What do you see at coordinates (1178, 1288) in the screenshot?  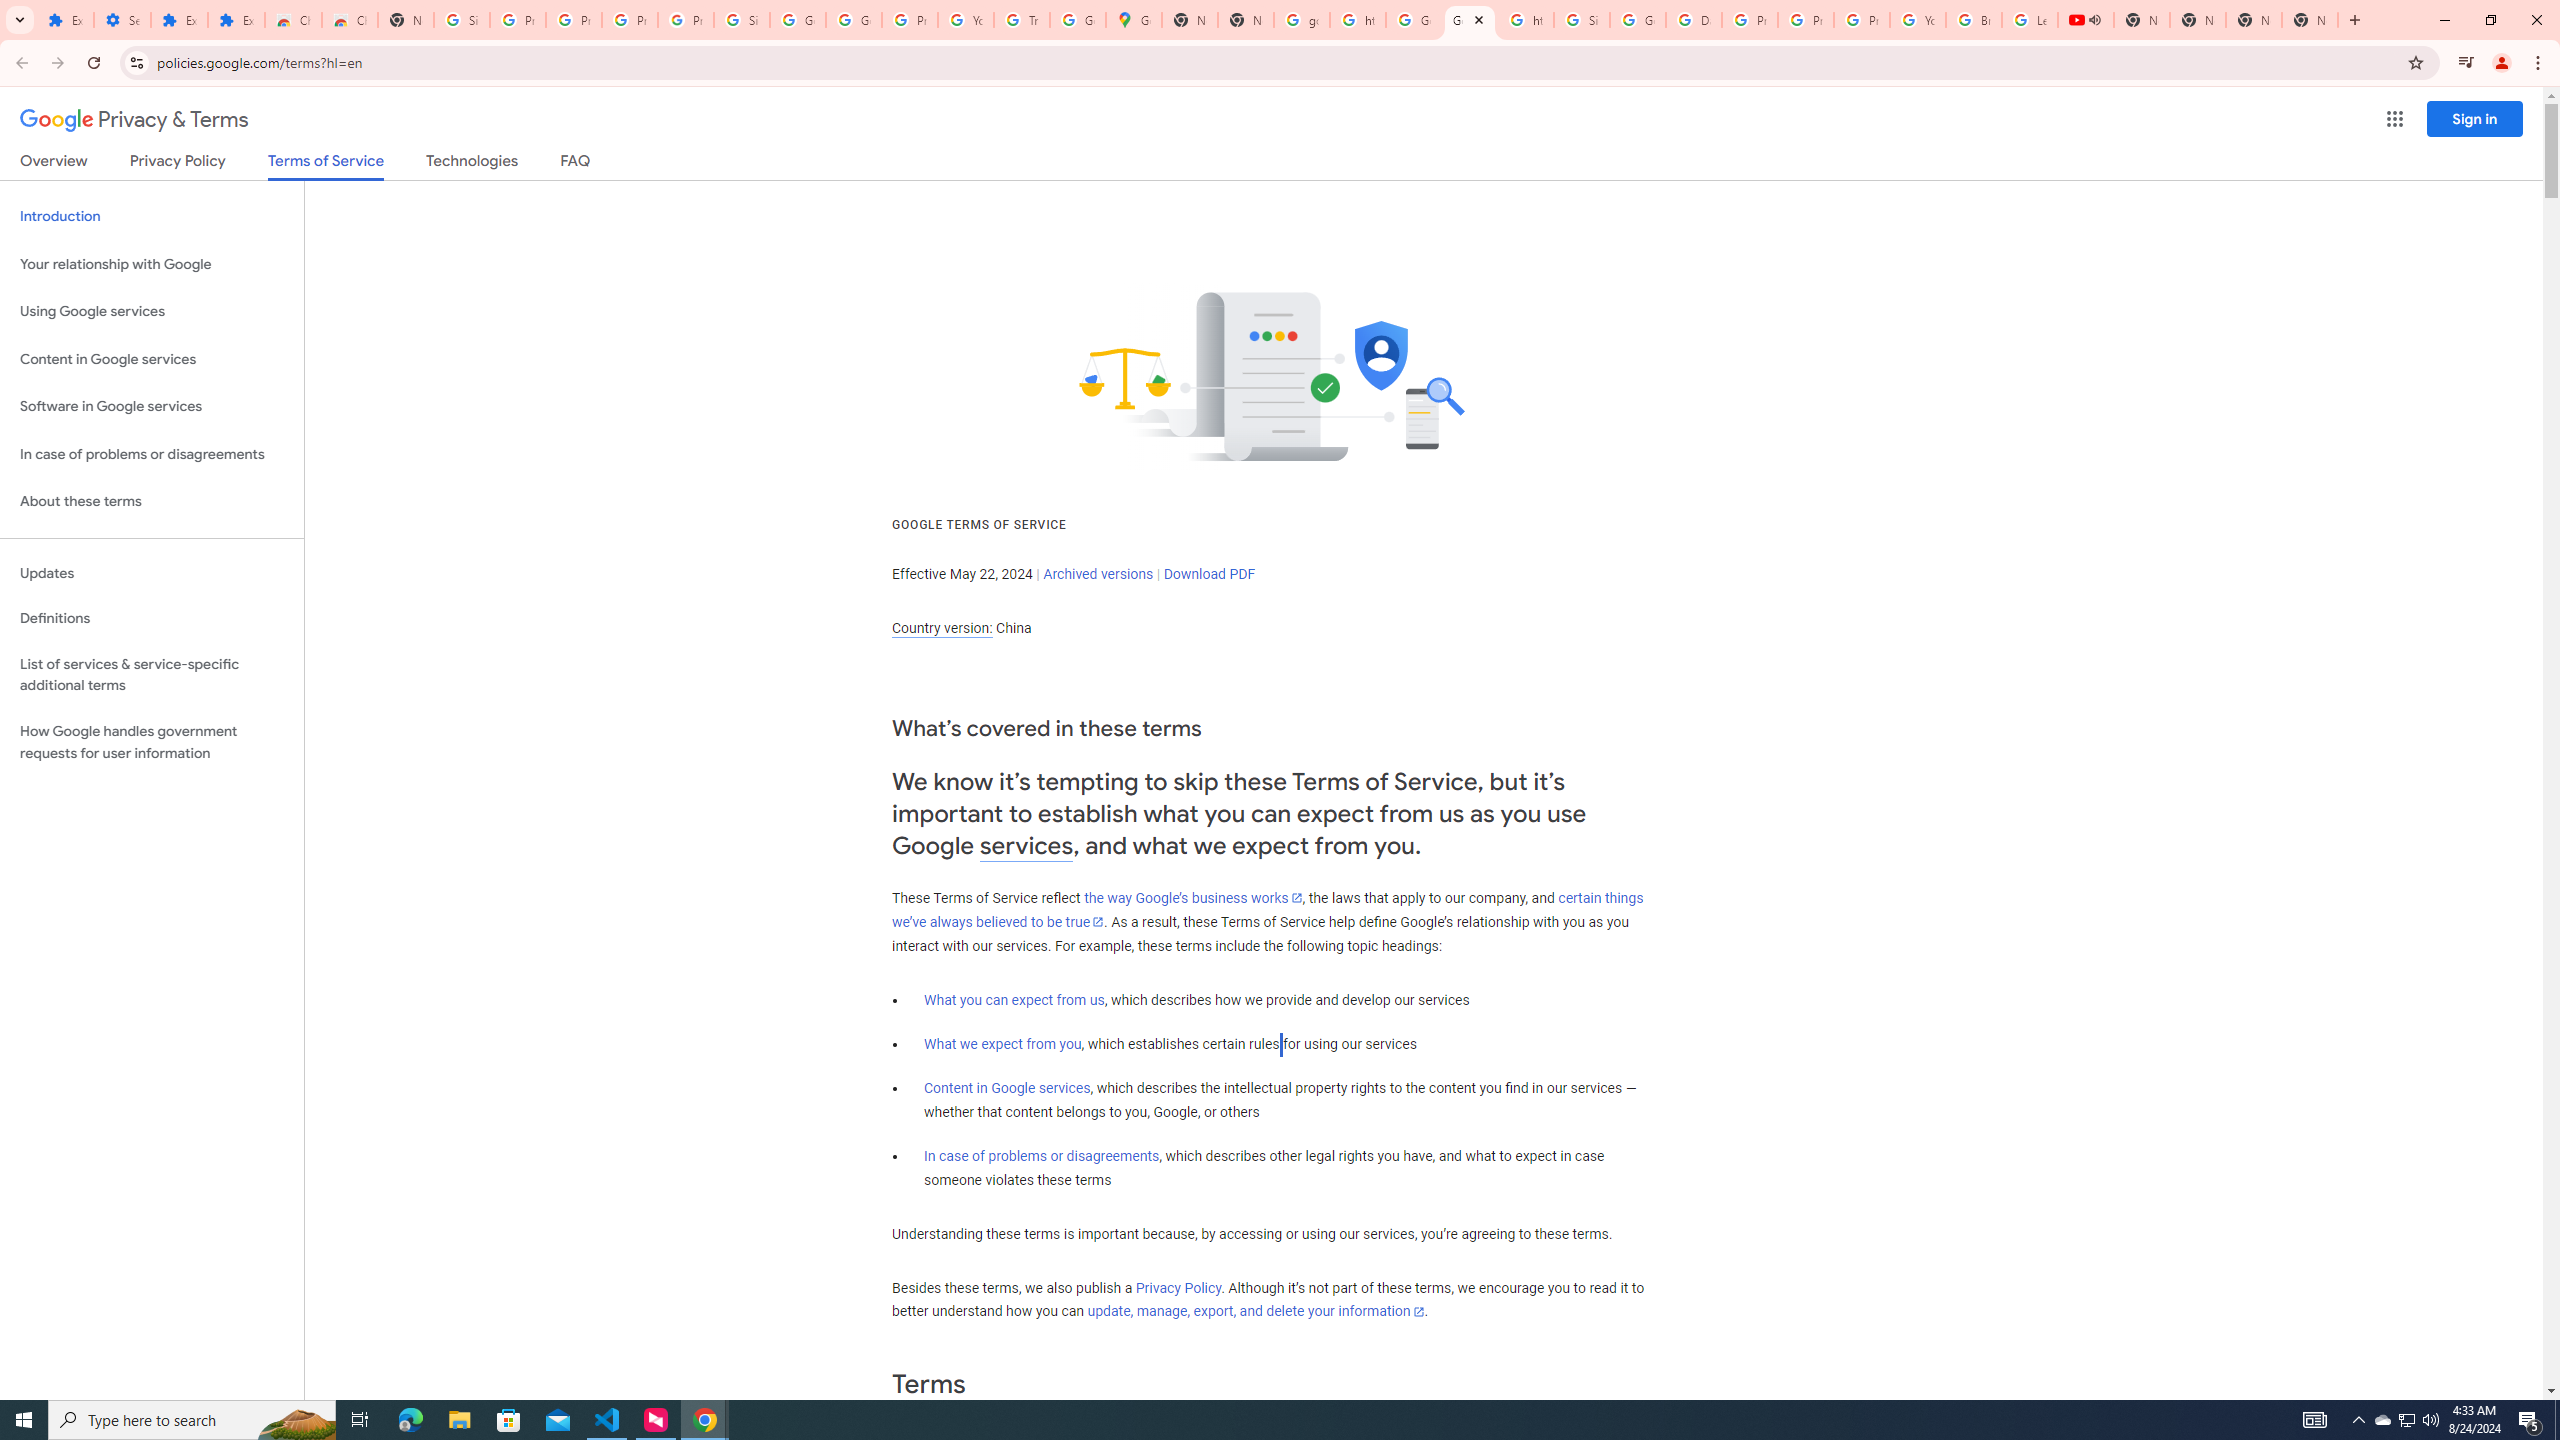 I see `Privacy Policy` at bounding box center [1178, 1288].